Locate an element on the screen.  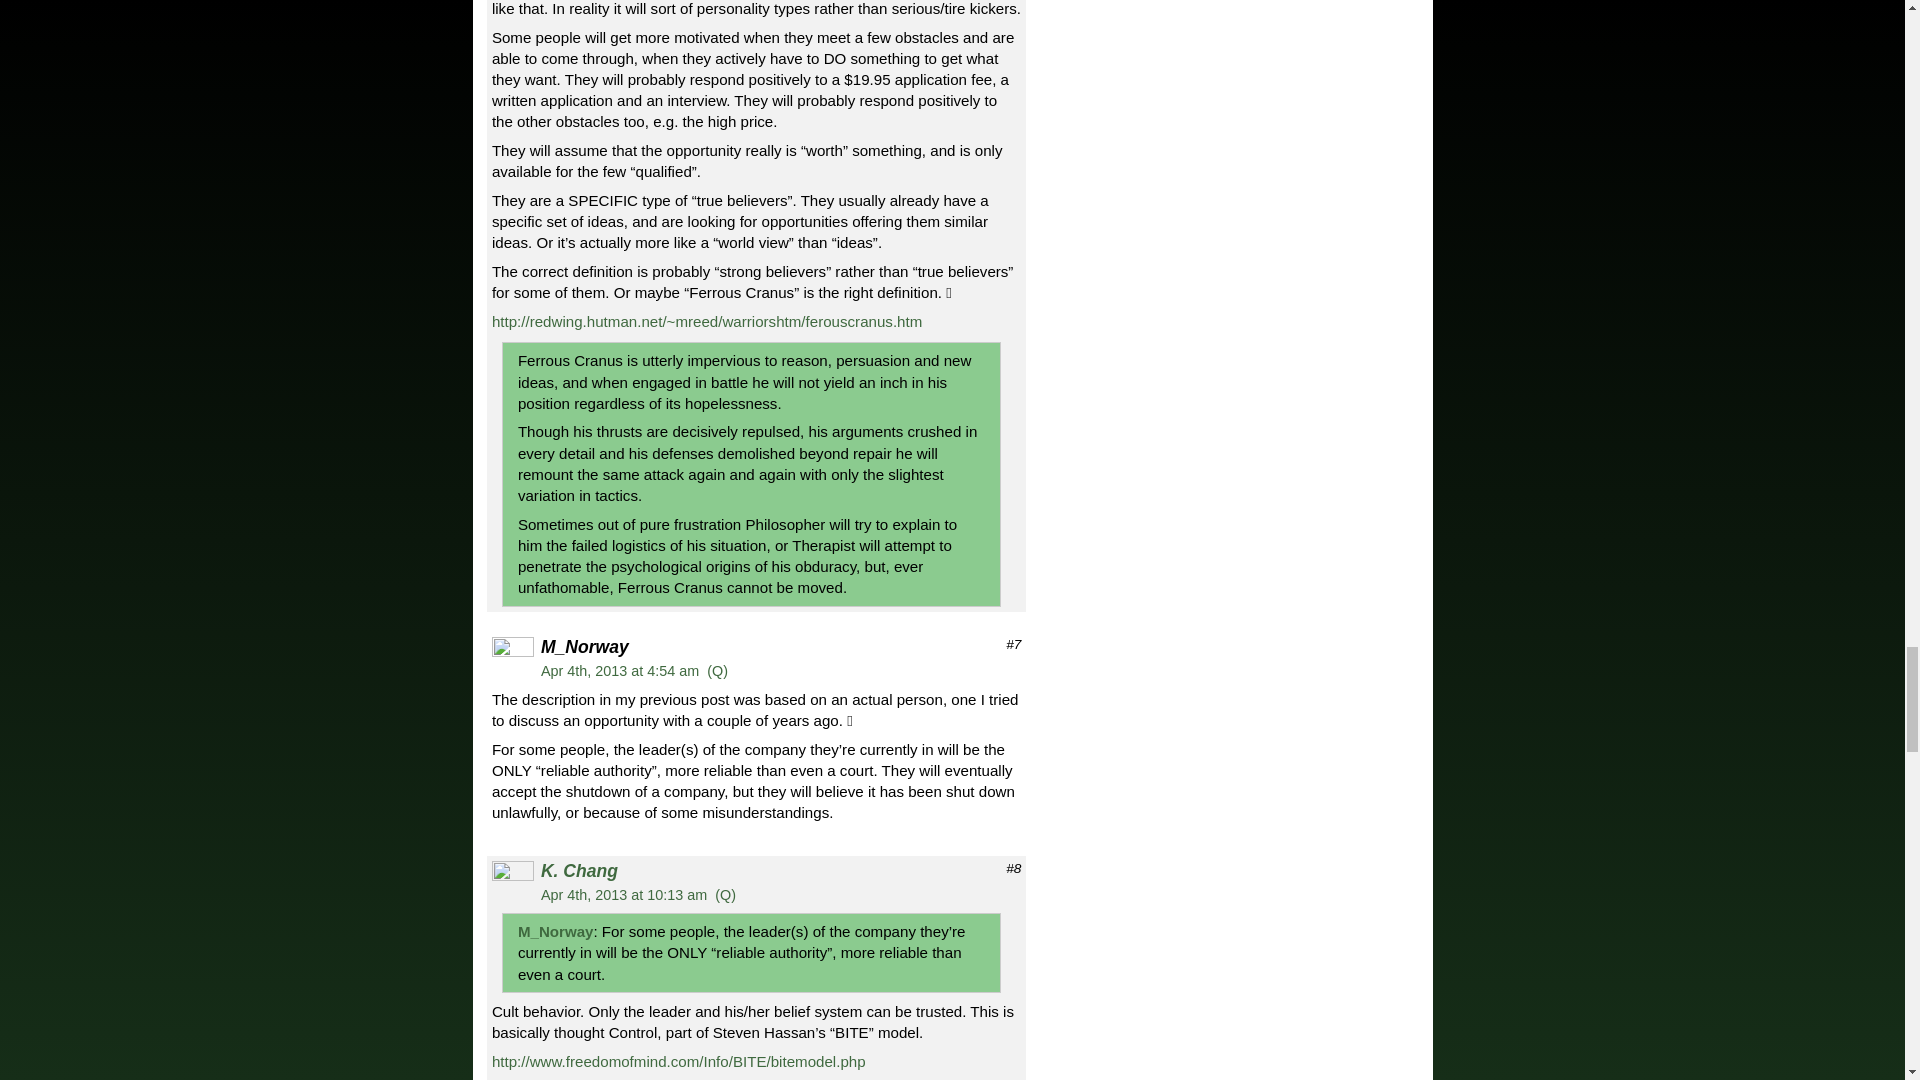
K. Chang is located at coordinates (580, 870).